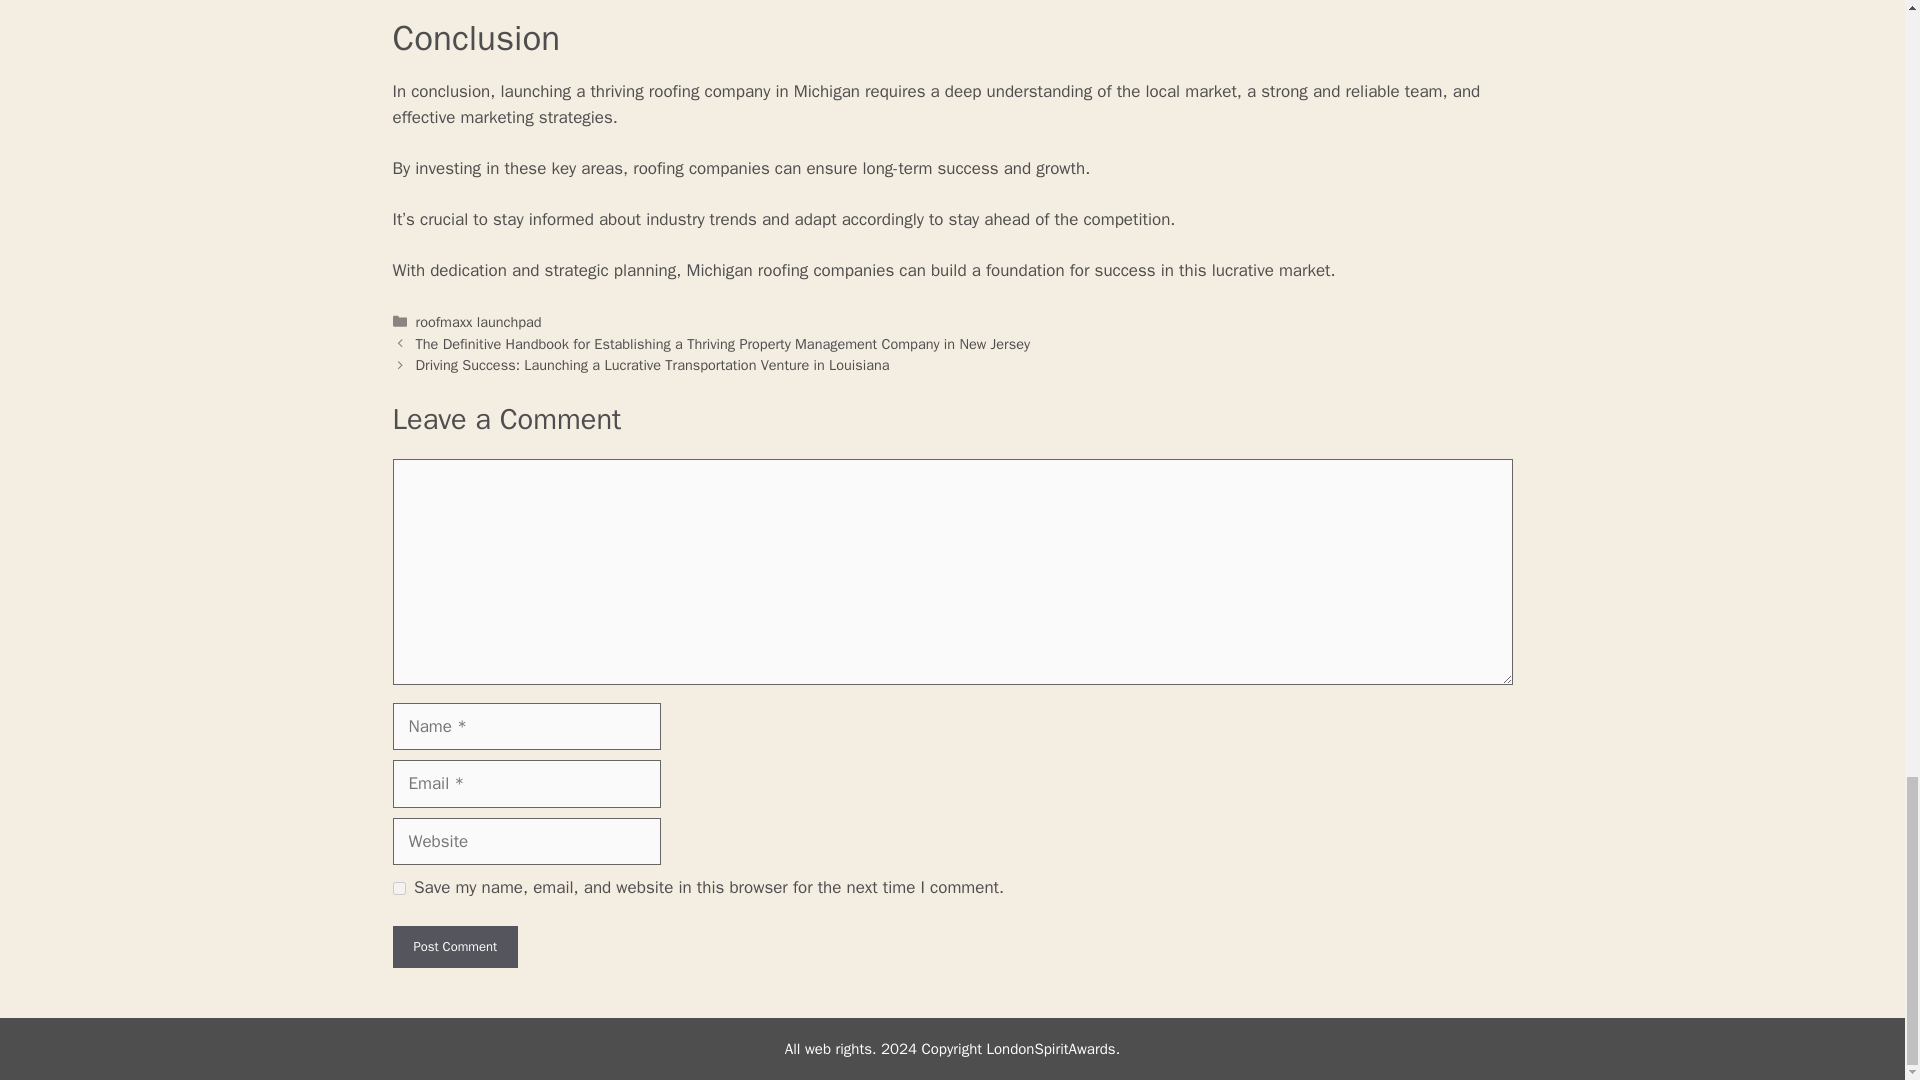 This screenshot has height=1080, width=1920. Describe the element at coordinates (1050, 1049) in the screenshot. I see `LondonSpiritAwards` at that location.